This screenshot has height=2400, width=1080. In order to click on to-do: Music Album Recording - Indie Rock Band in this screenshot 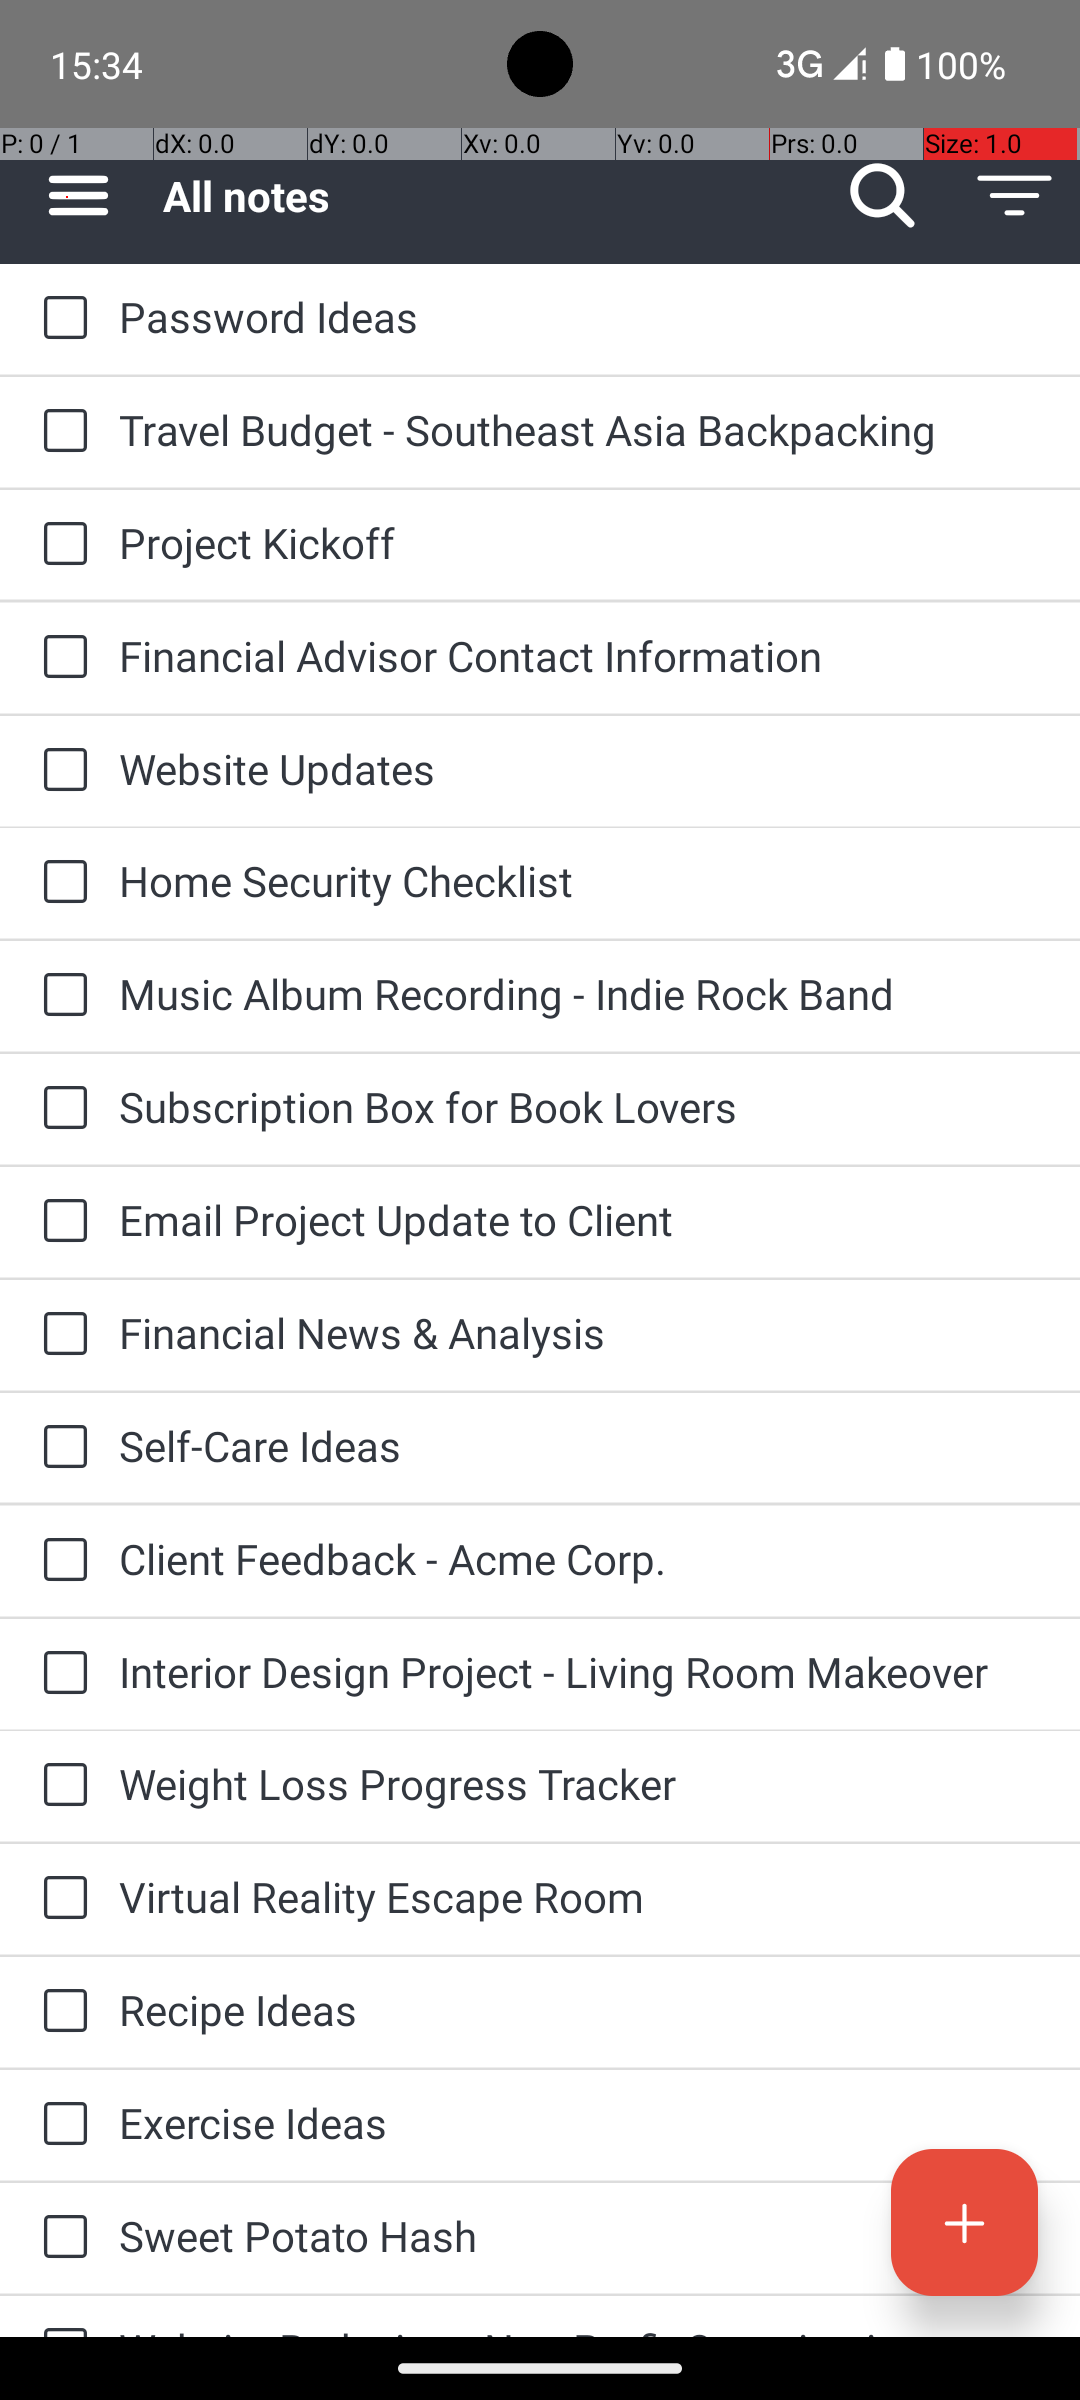, I will do `click(60, 996)`.